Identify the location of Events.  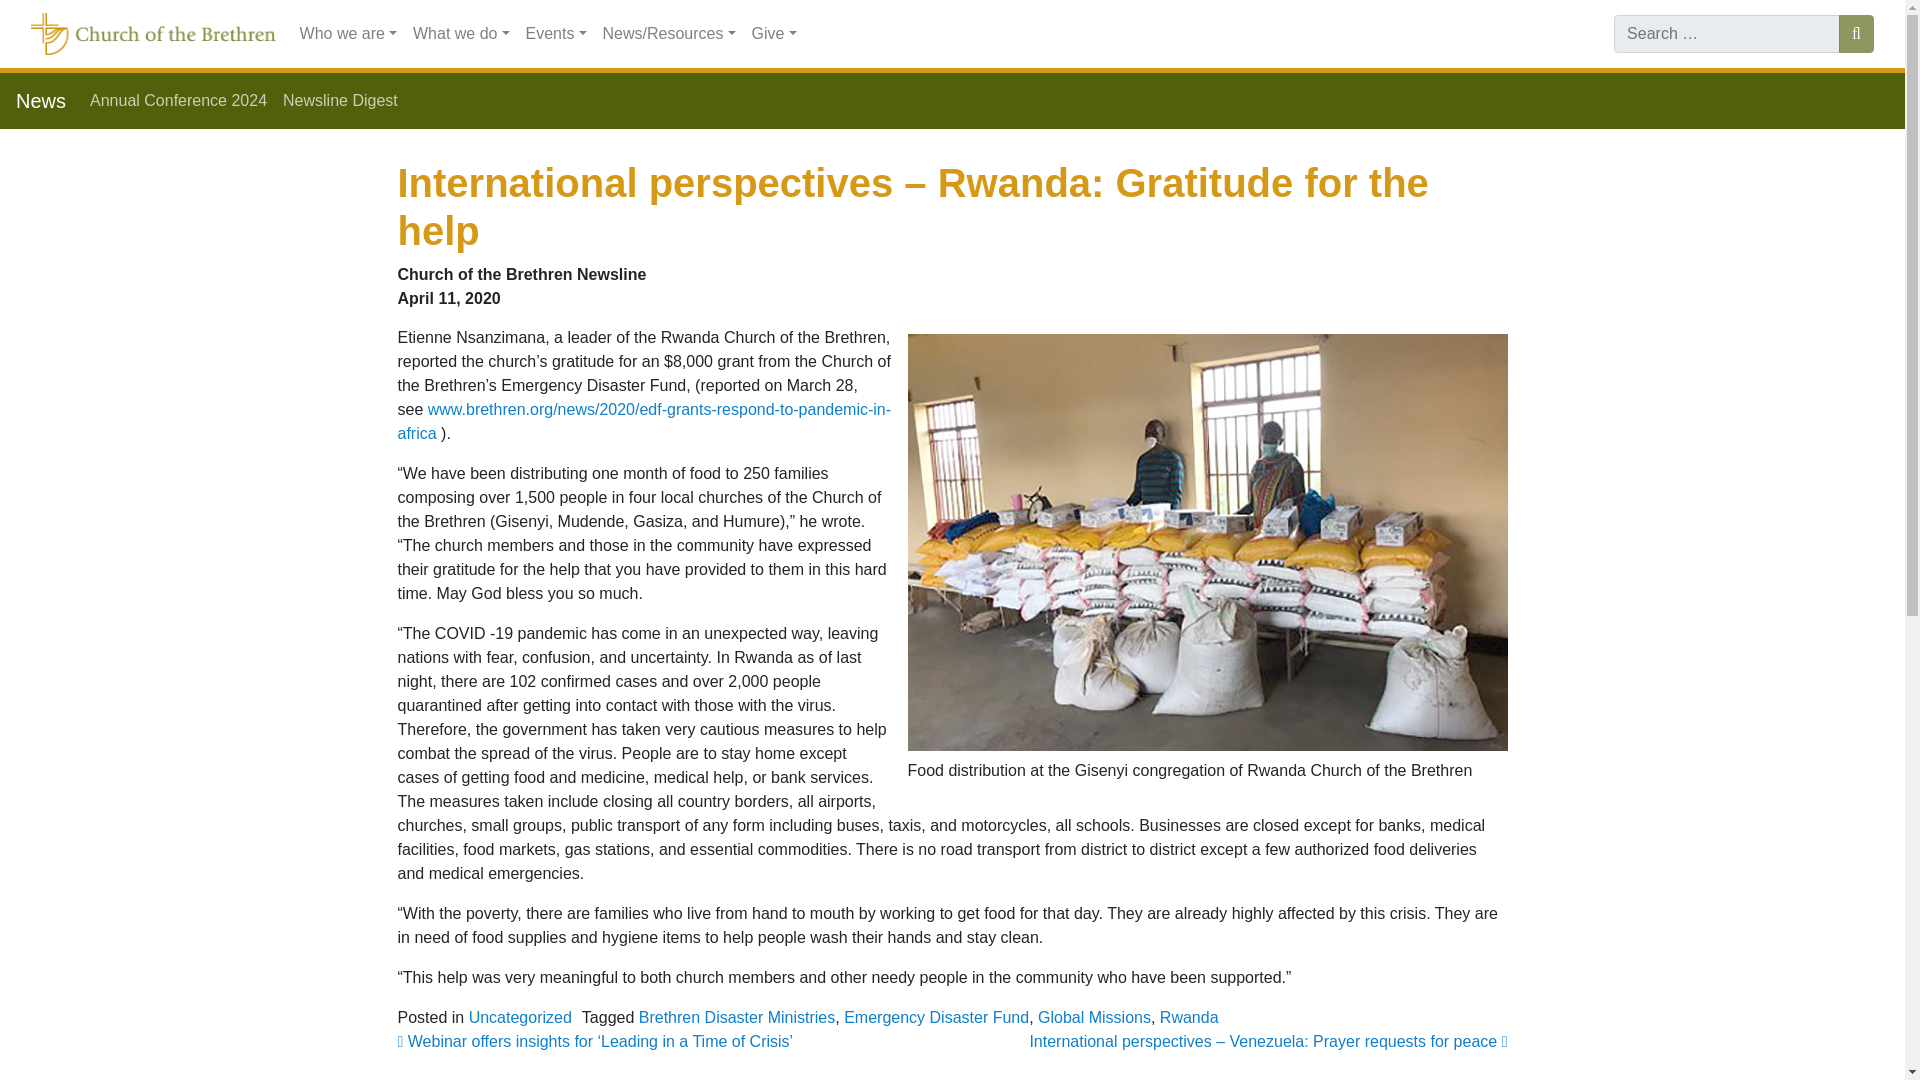
(556, 34).